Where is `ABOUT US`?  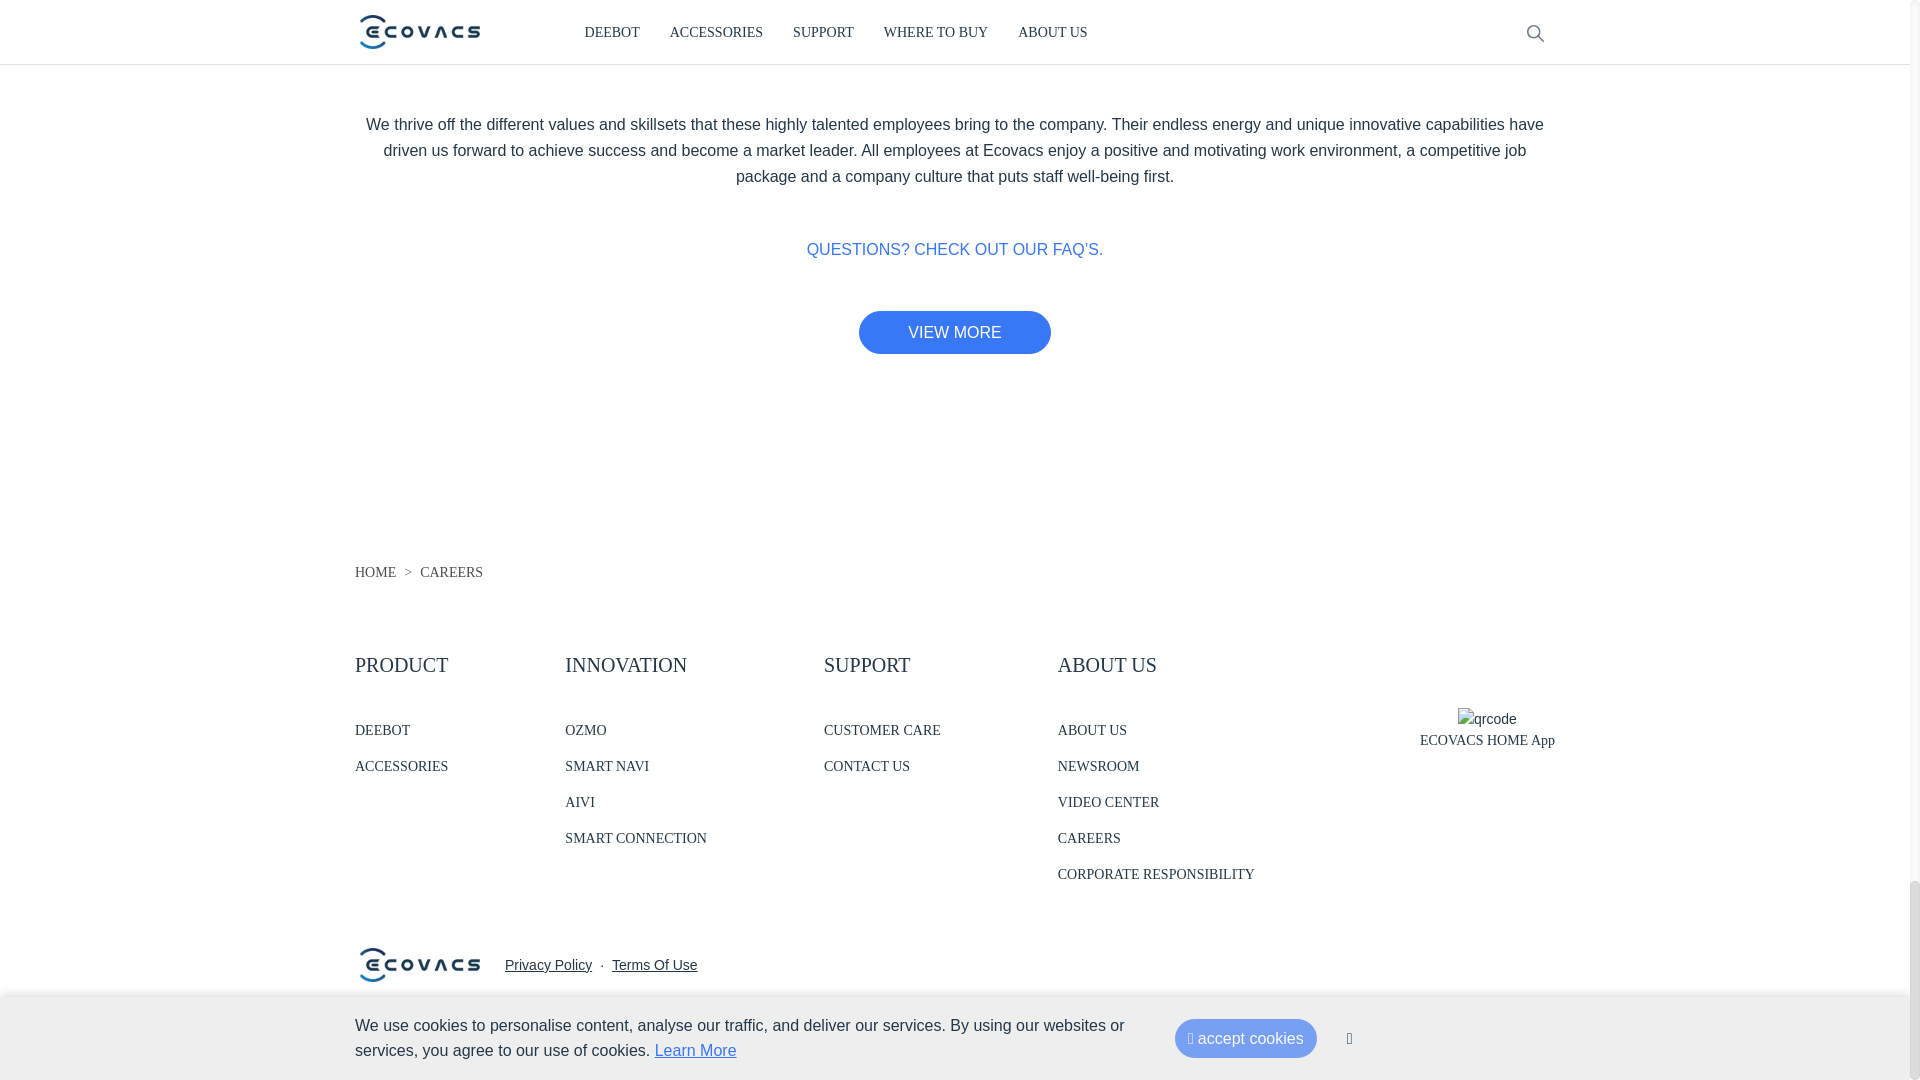
ABOUT US is located at coordinates (1156, 731).